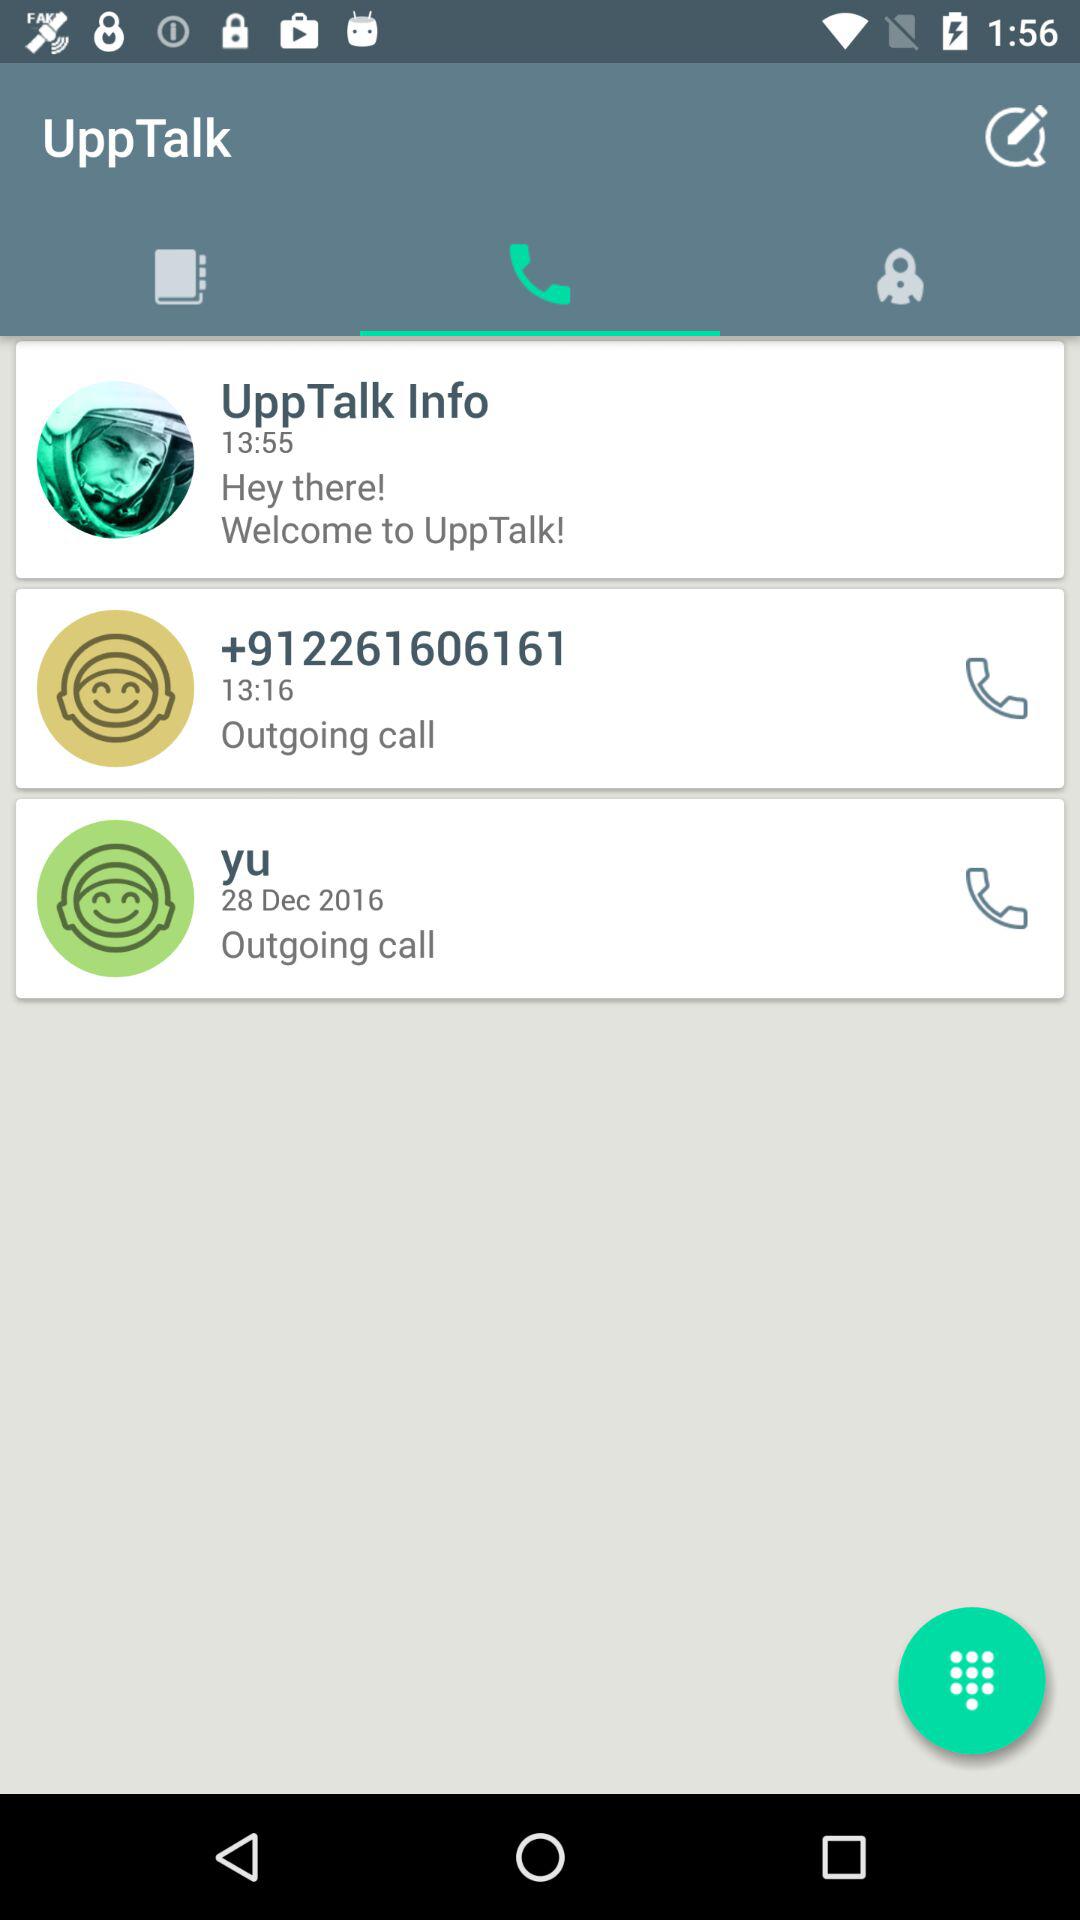 The width and height of the screenshot is (1080, 1920). Describe the element at coordinates (1016, 136) in the screenshot. I see `turn off app next to upptalk item` at that location.